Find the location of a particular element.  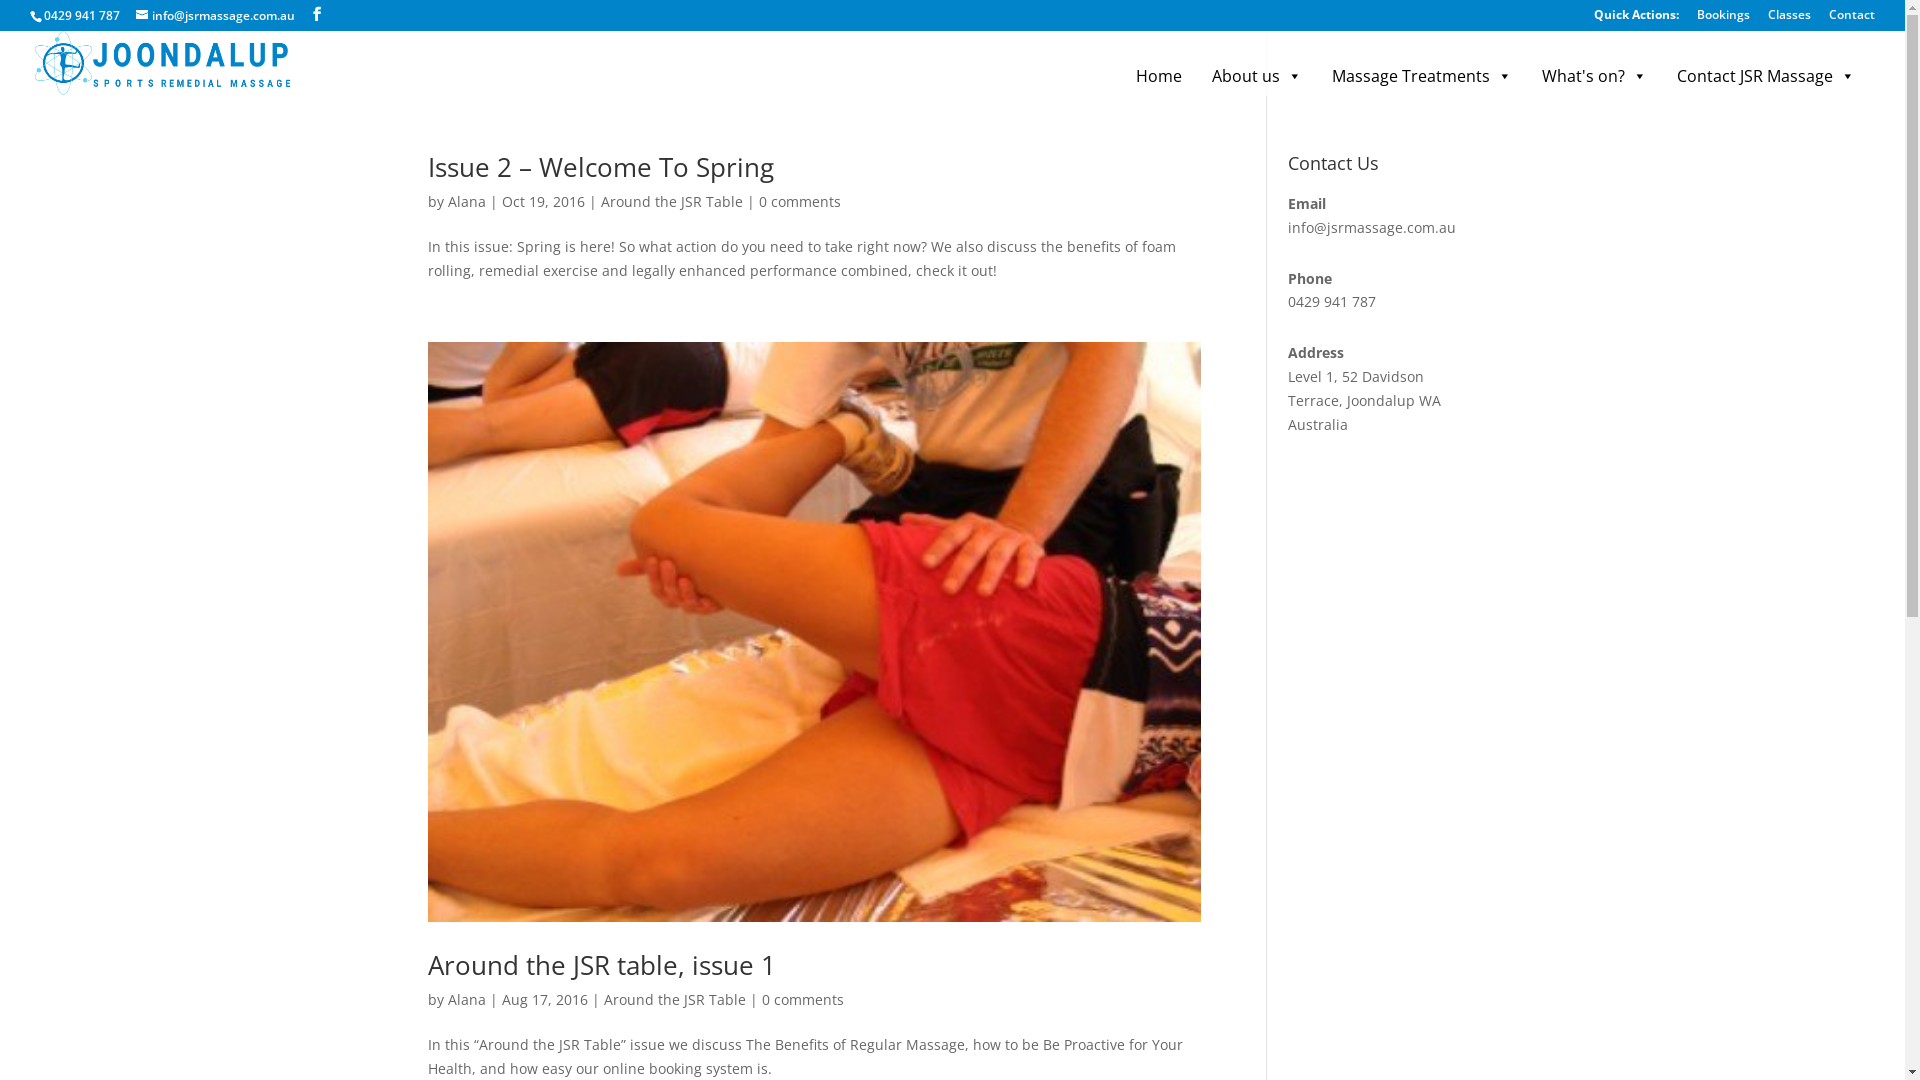

Contact is located at coordinates (1852, 20).